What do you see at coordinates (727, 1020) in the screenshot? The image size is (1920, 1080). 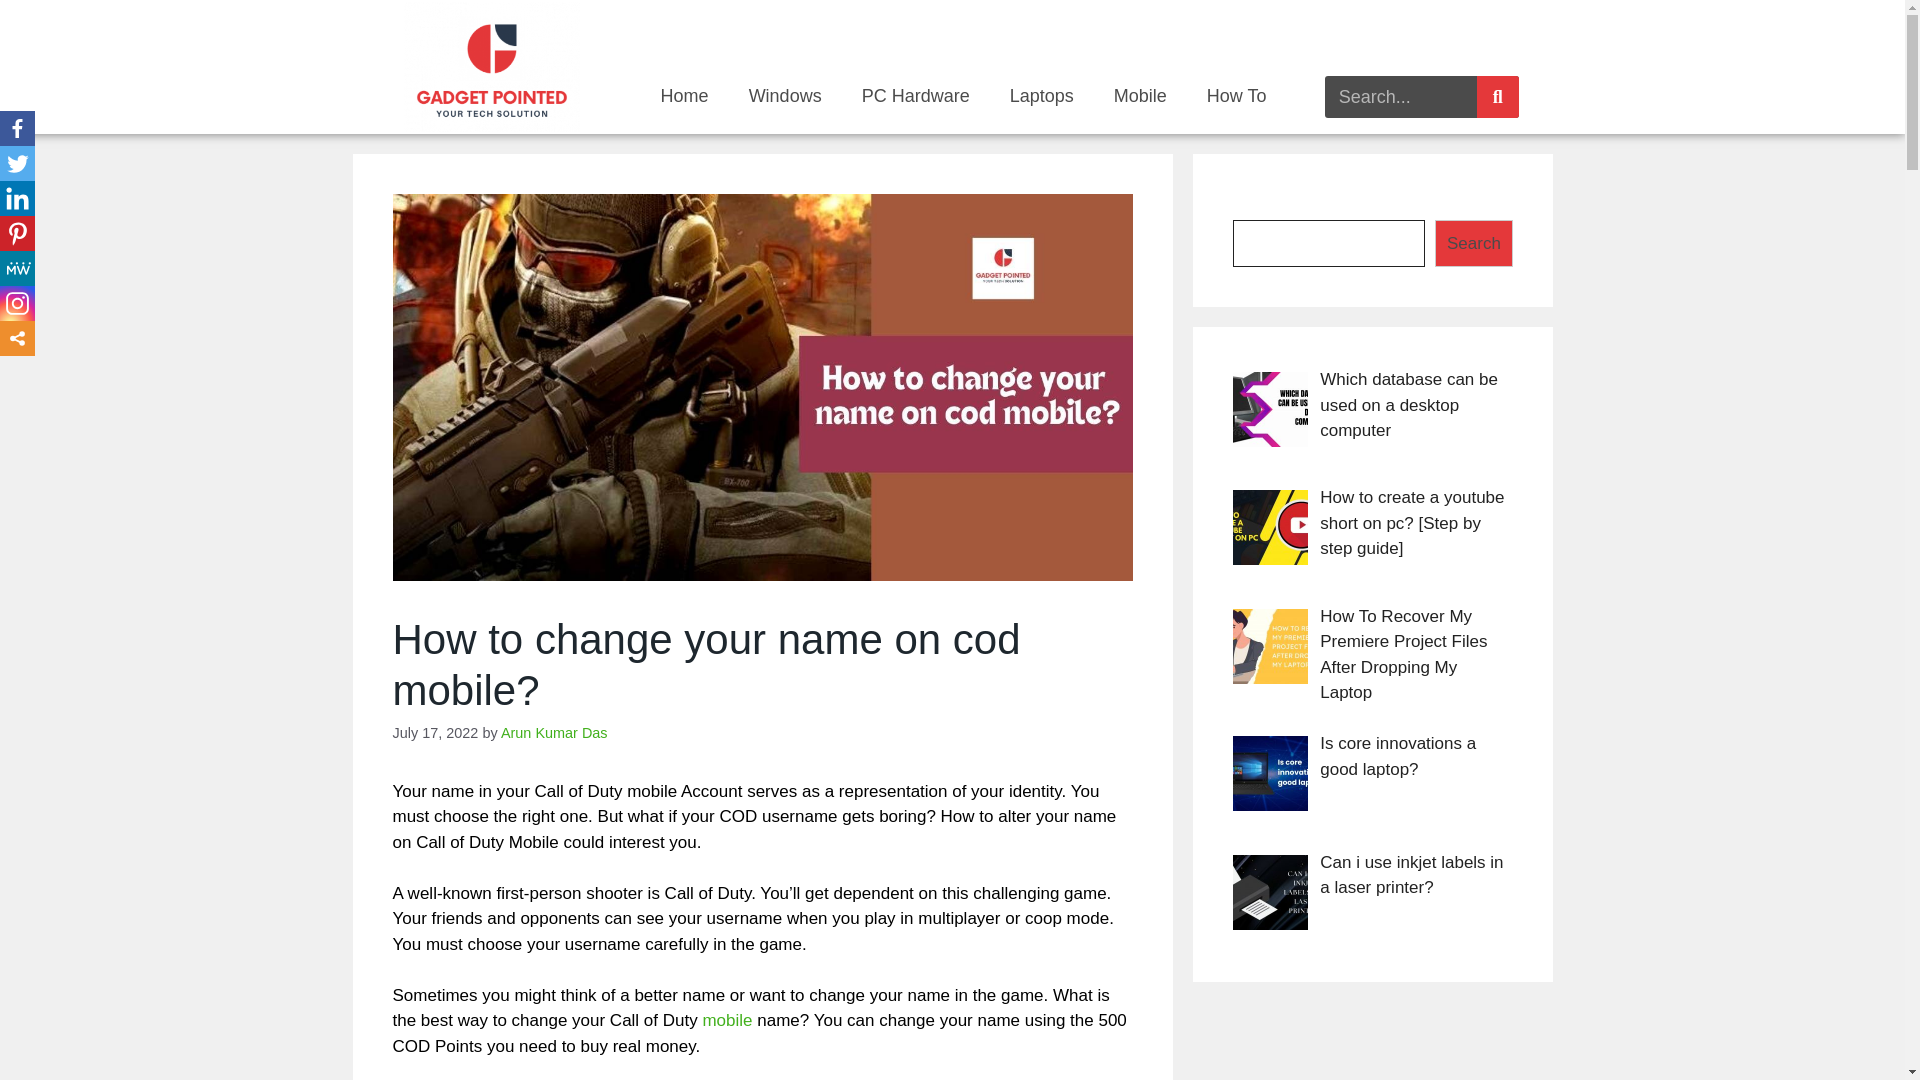 I see `mobile` at bounding box center [727, 1020].